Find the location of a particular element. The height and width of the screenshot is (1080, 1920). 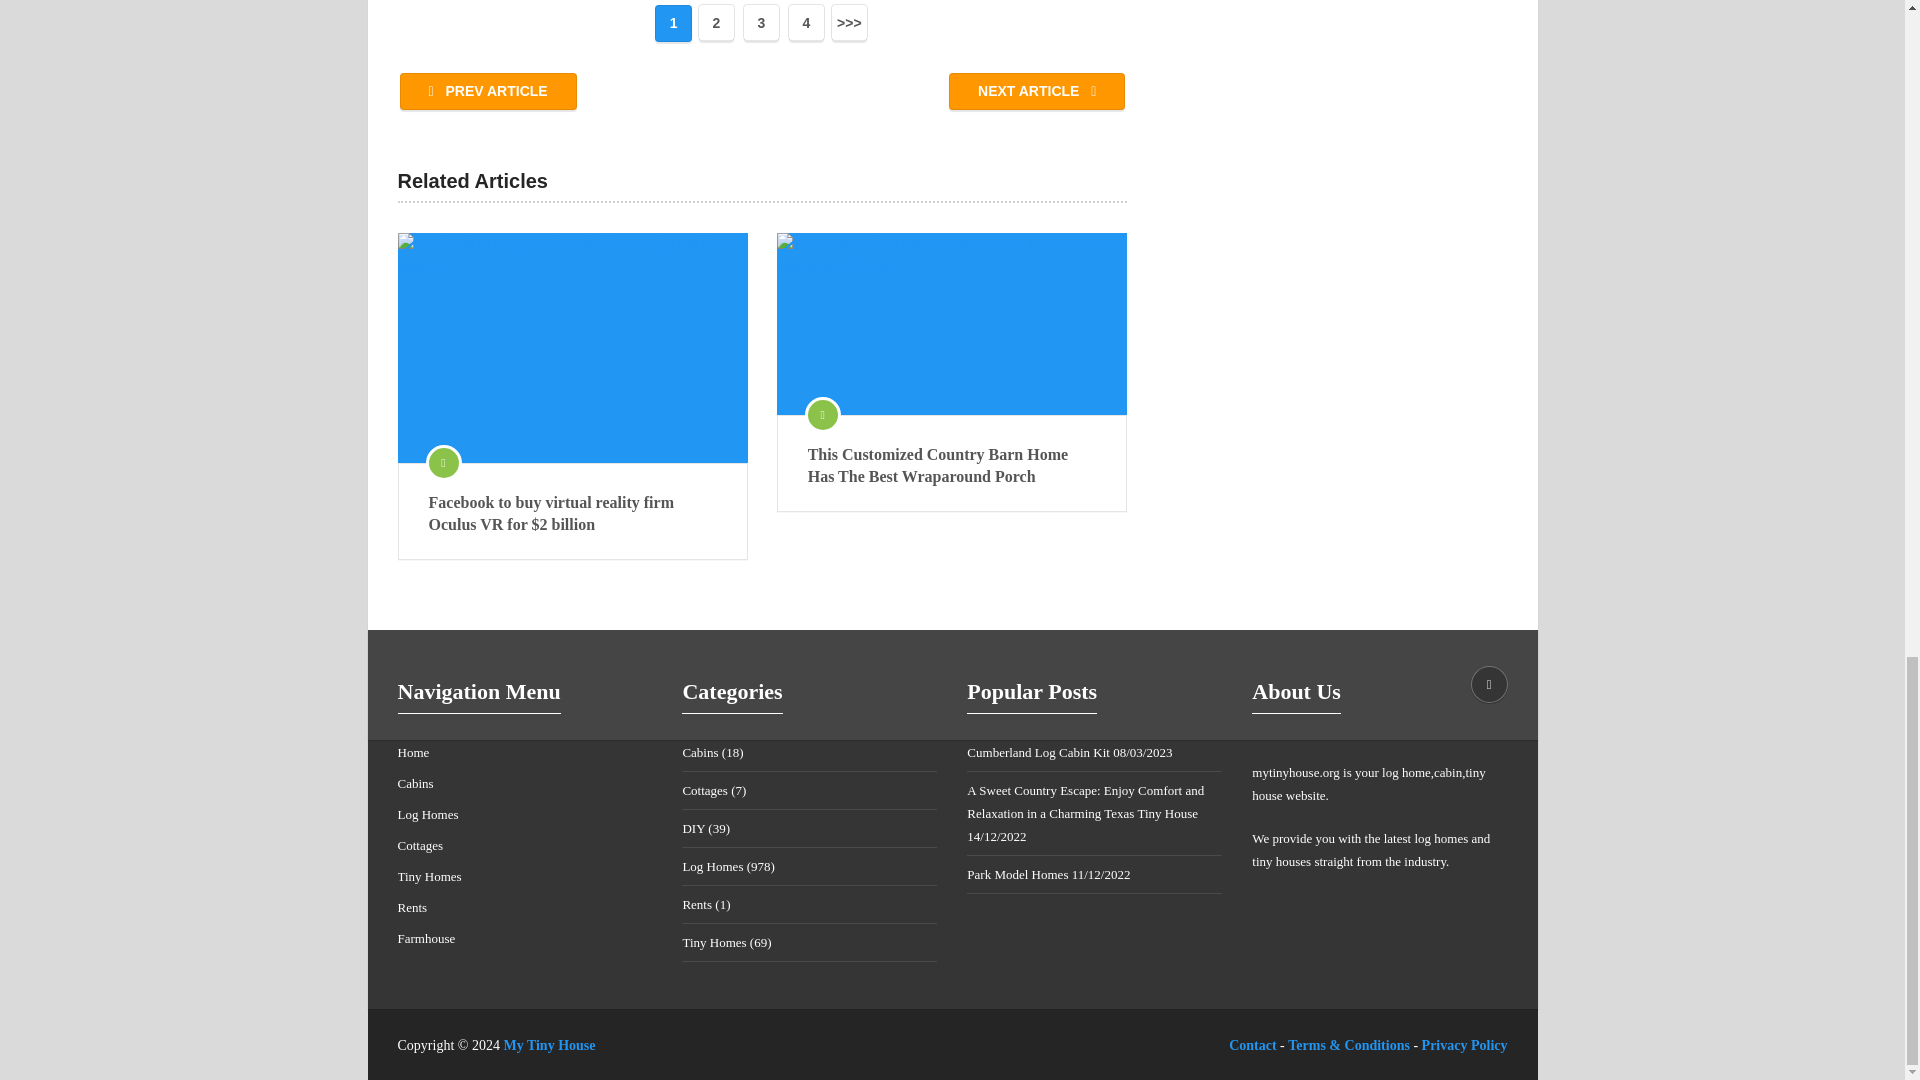

3 is located at coordinates (761, 22).